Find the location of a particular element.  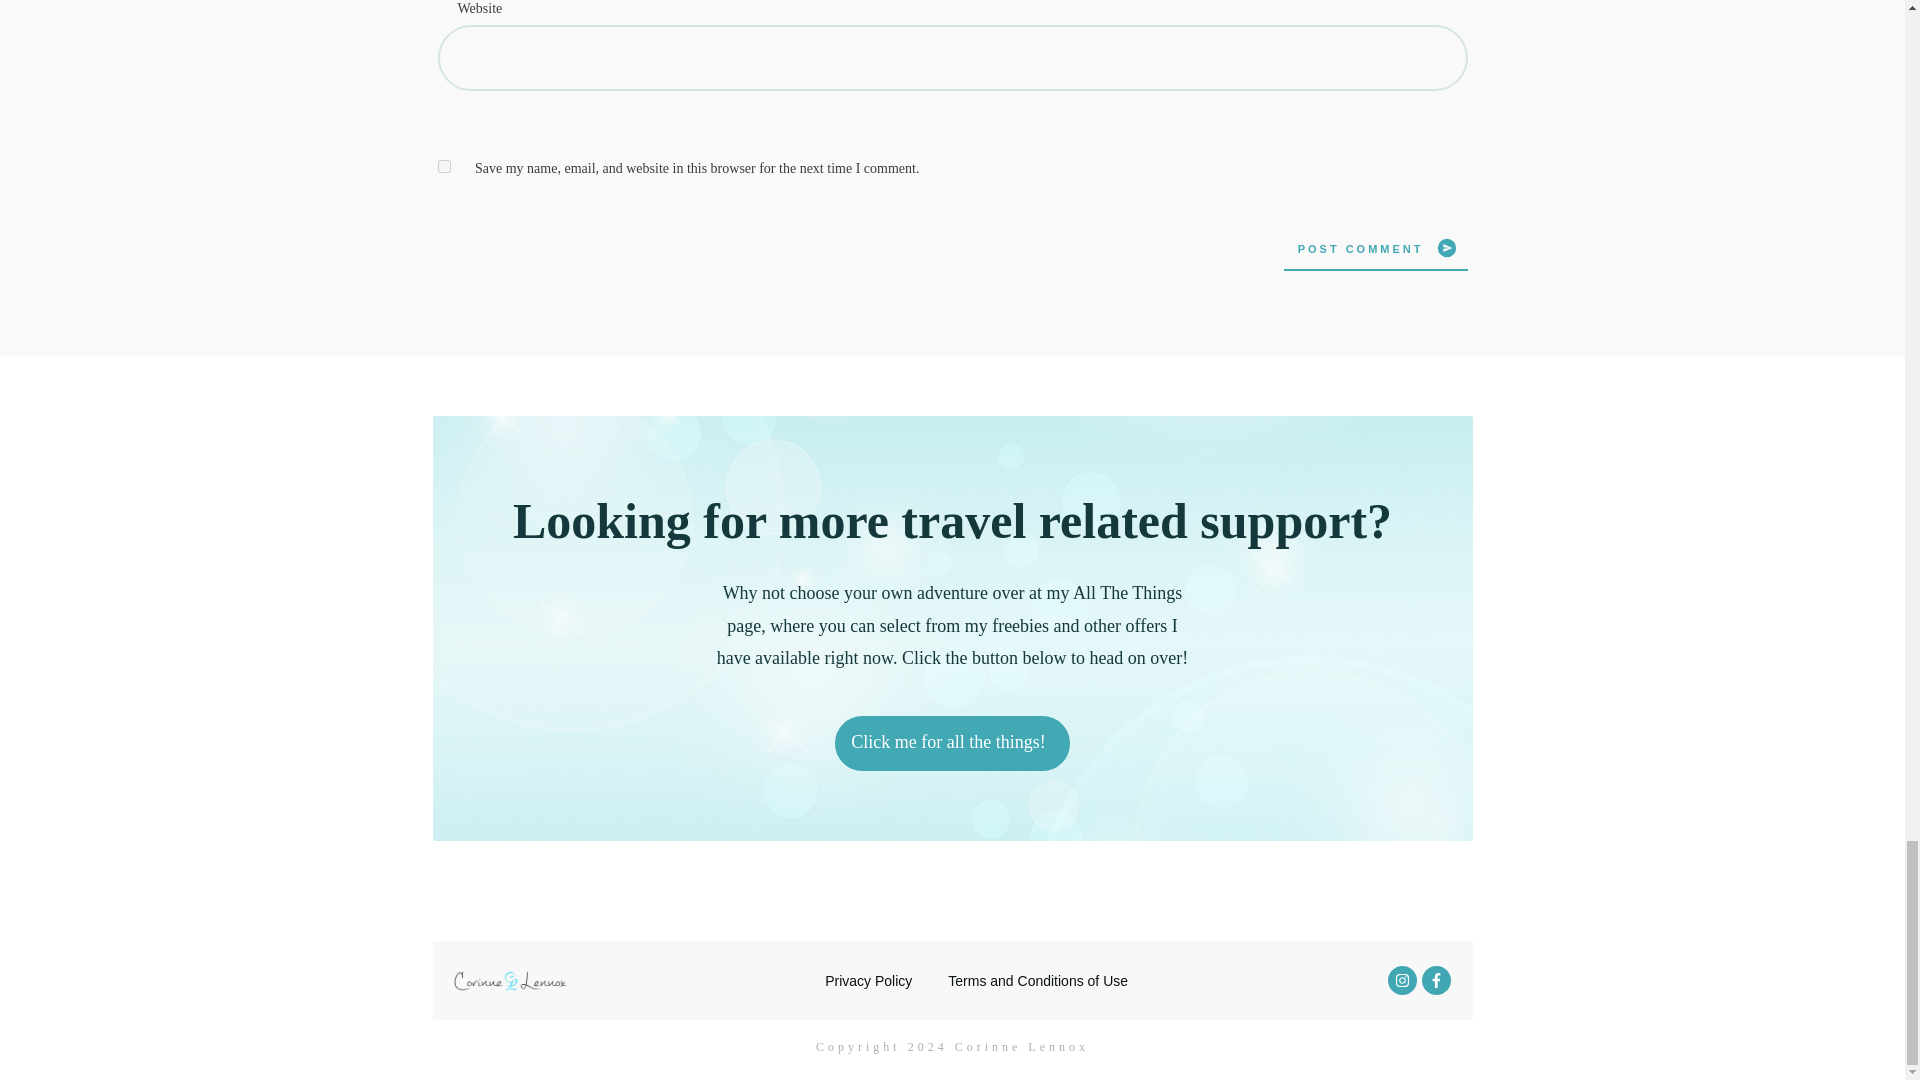

Privacy Policy is located at coordinates (868, 980).